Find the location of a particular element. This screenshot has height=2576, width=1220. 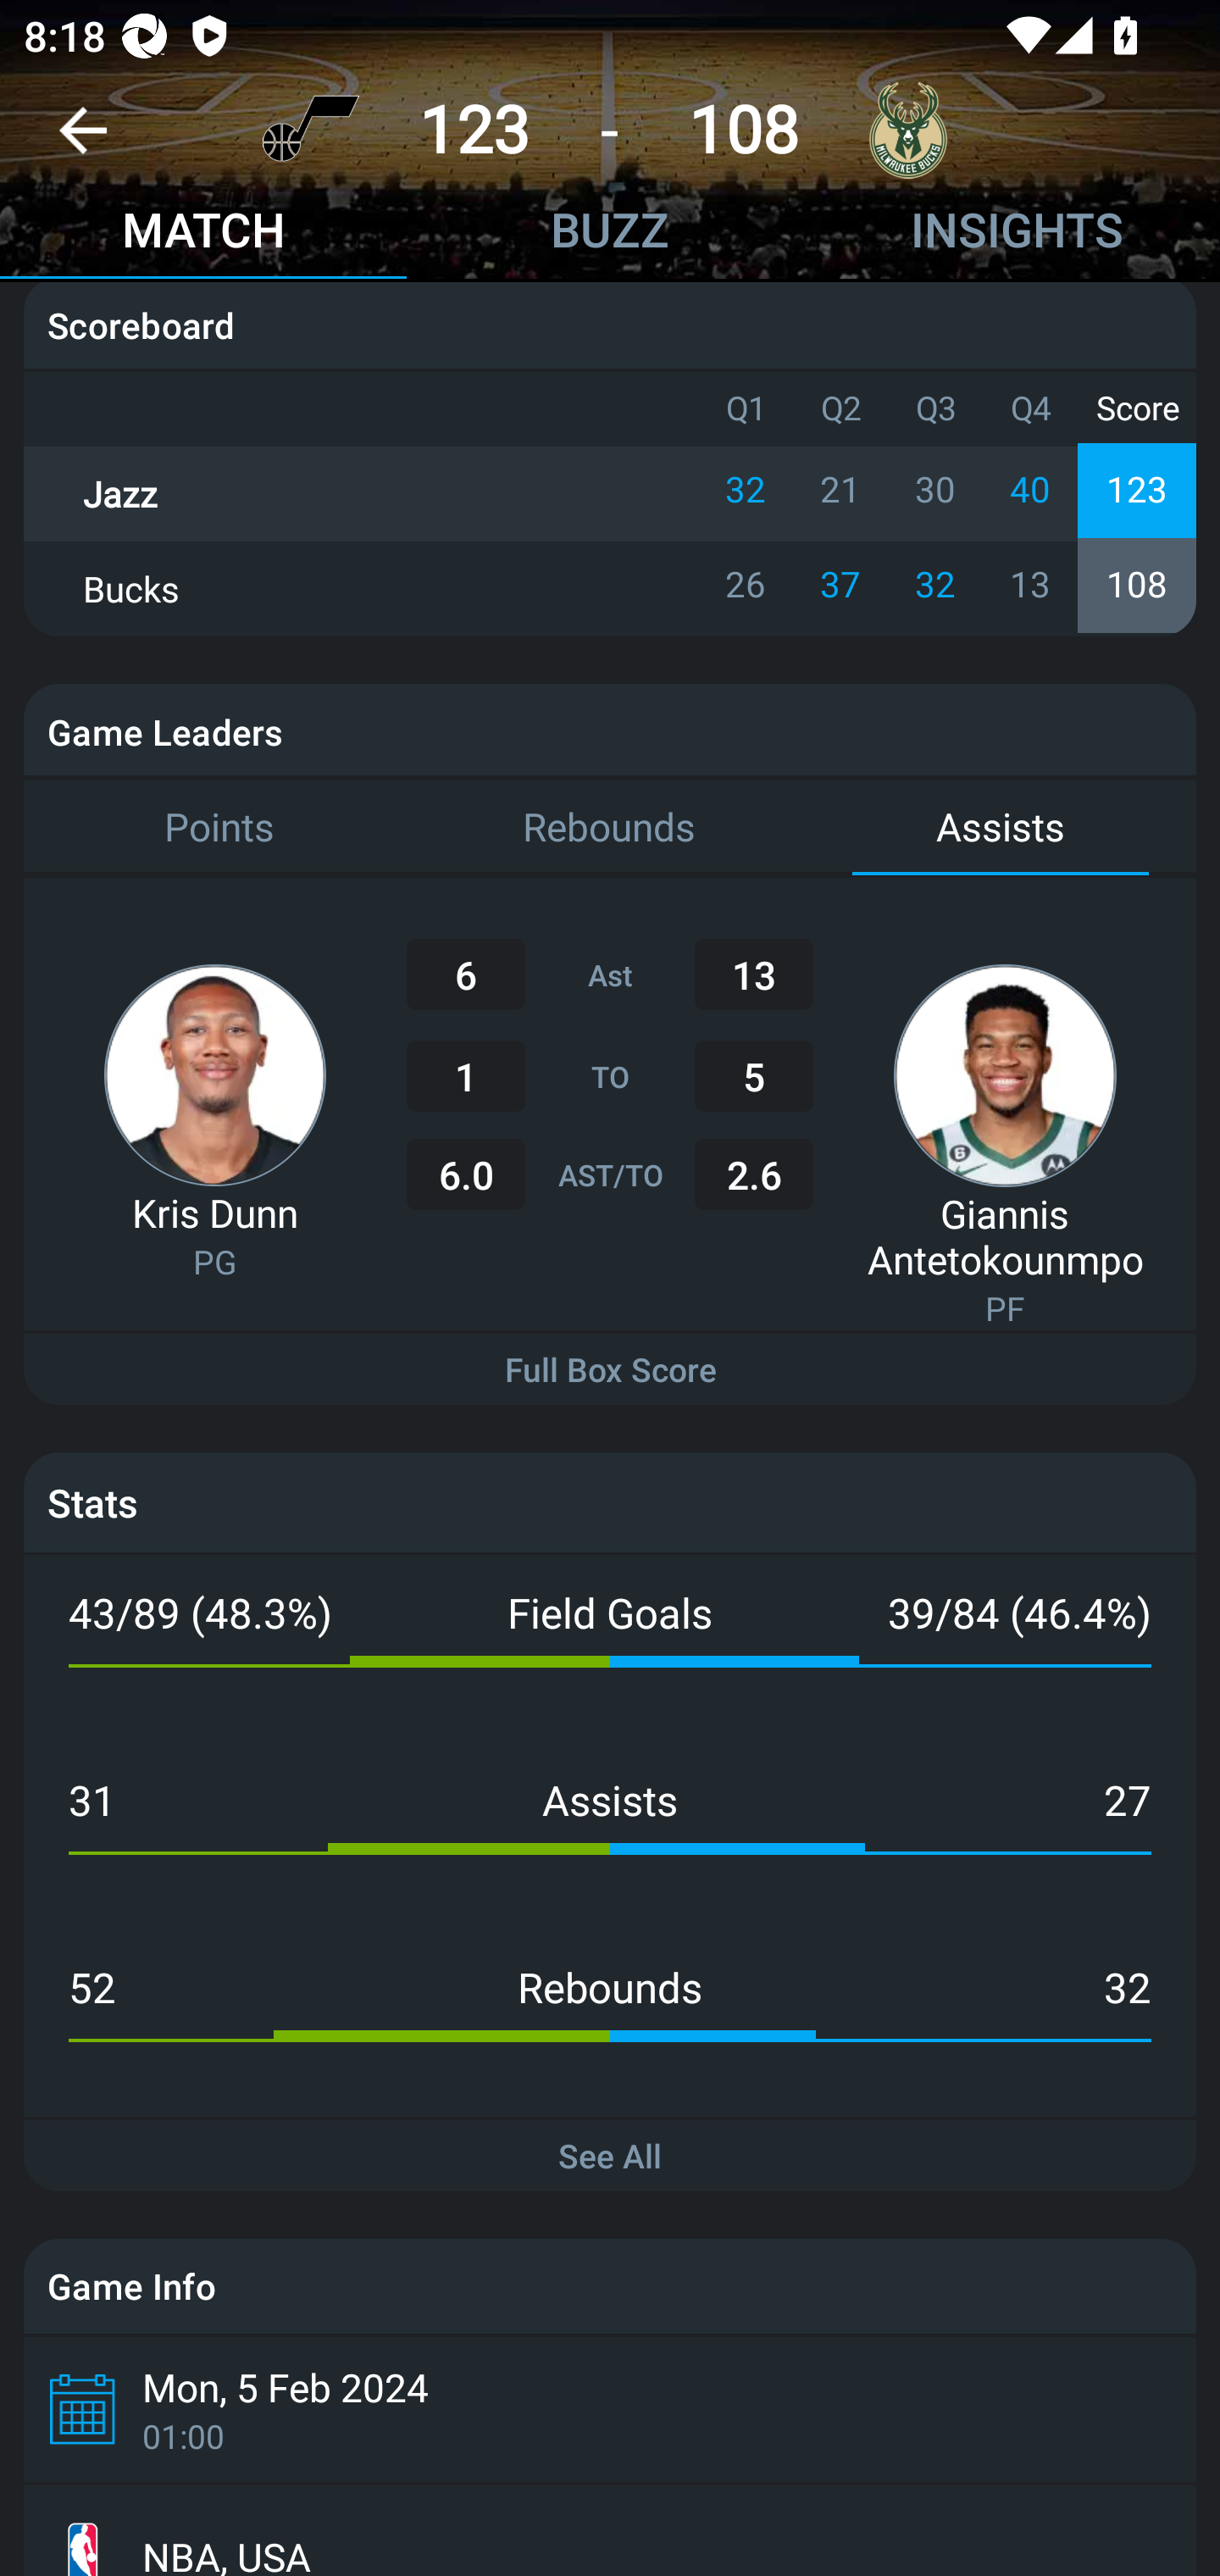

43/89 (48.3%) Field Goals 39/84 (46.4%) 48.0 46.0 is located at coordinates (610, 1649).